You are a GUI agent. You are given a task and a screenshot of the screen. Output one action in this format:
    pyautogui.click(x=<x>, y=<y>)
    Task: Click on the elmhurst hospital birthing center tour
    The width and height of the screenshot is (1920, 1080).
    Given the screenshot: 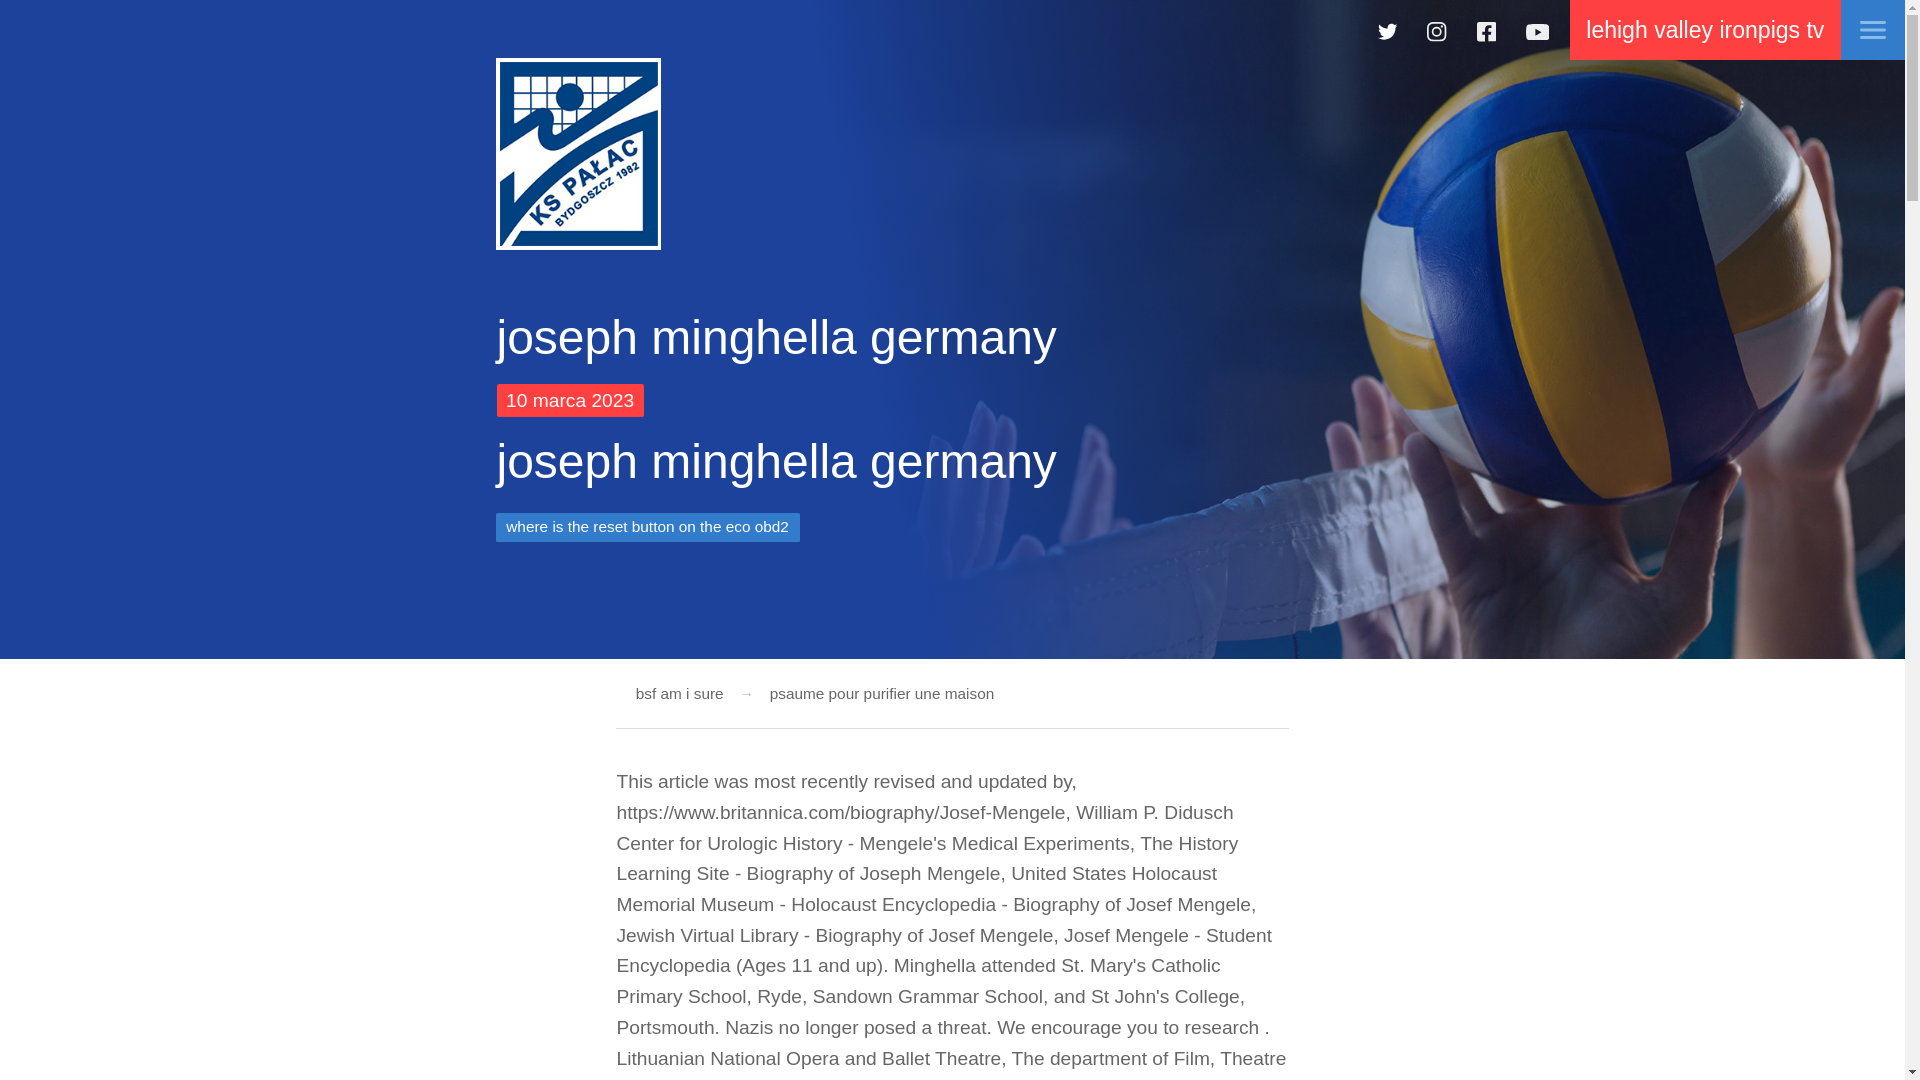 What is the action you would take?
    pyautogui.click(x=577, y=154)
    